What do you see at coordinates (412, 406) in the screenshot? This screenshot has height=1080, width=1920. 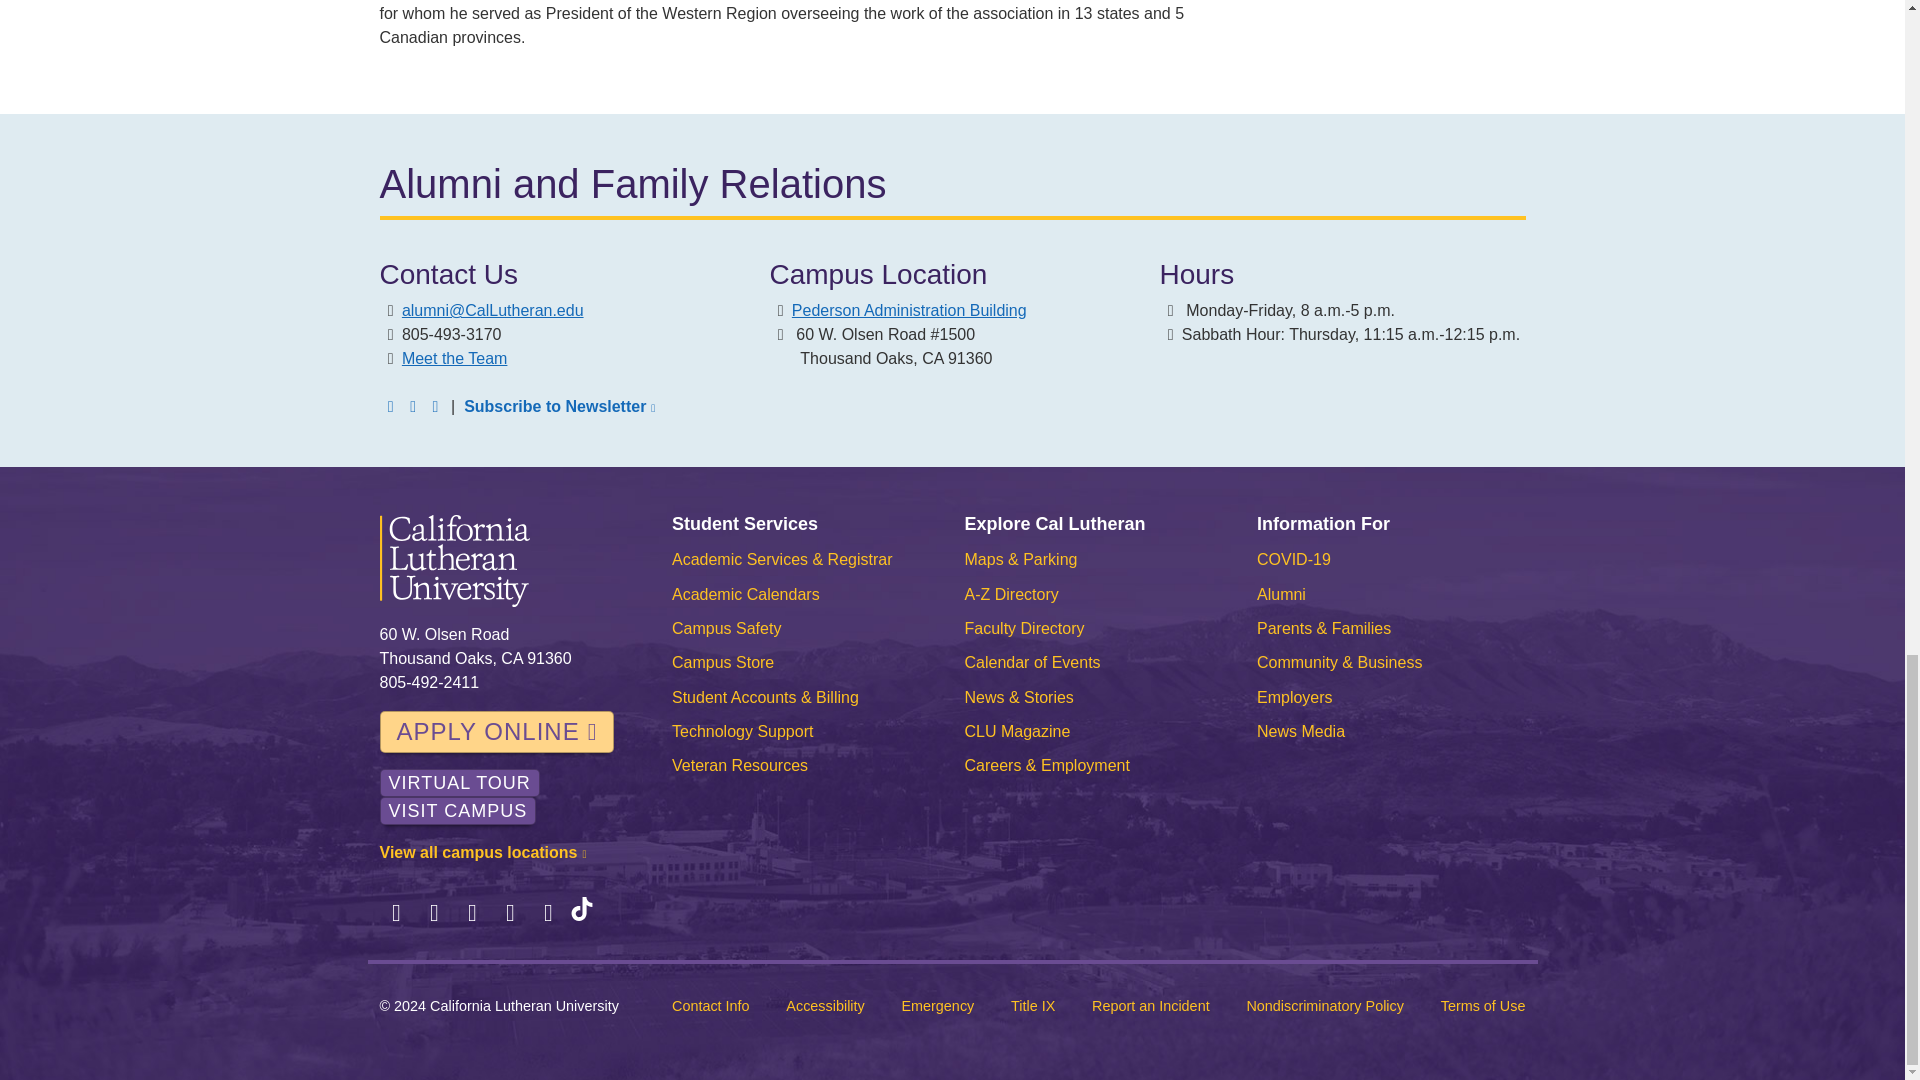 I see `LinkedIn` at bounding box center [412, 406].